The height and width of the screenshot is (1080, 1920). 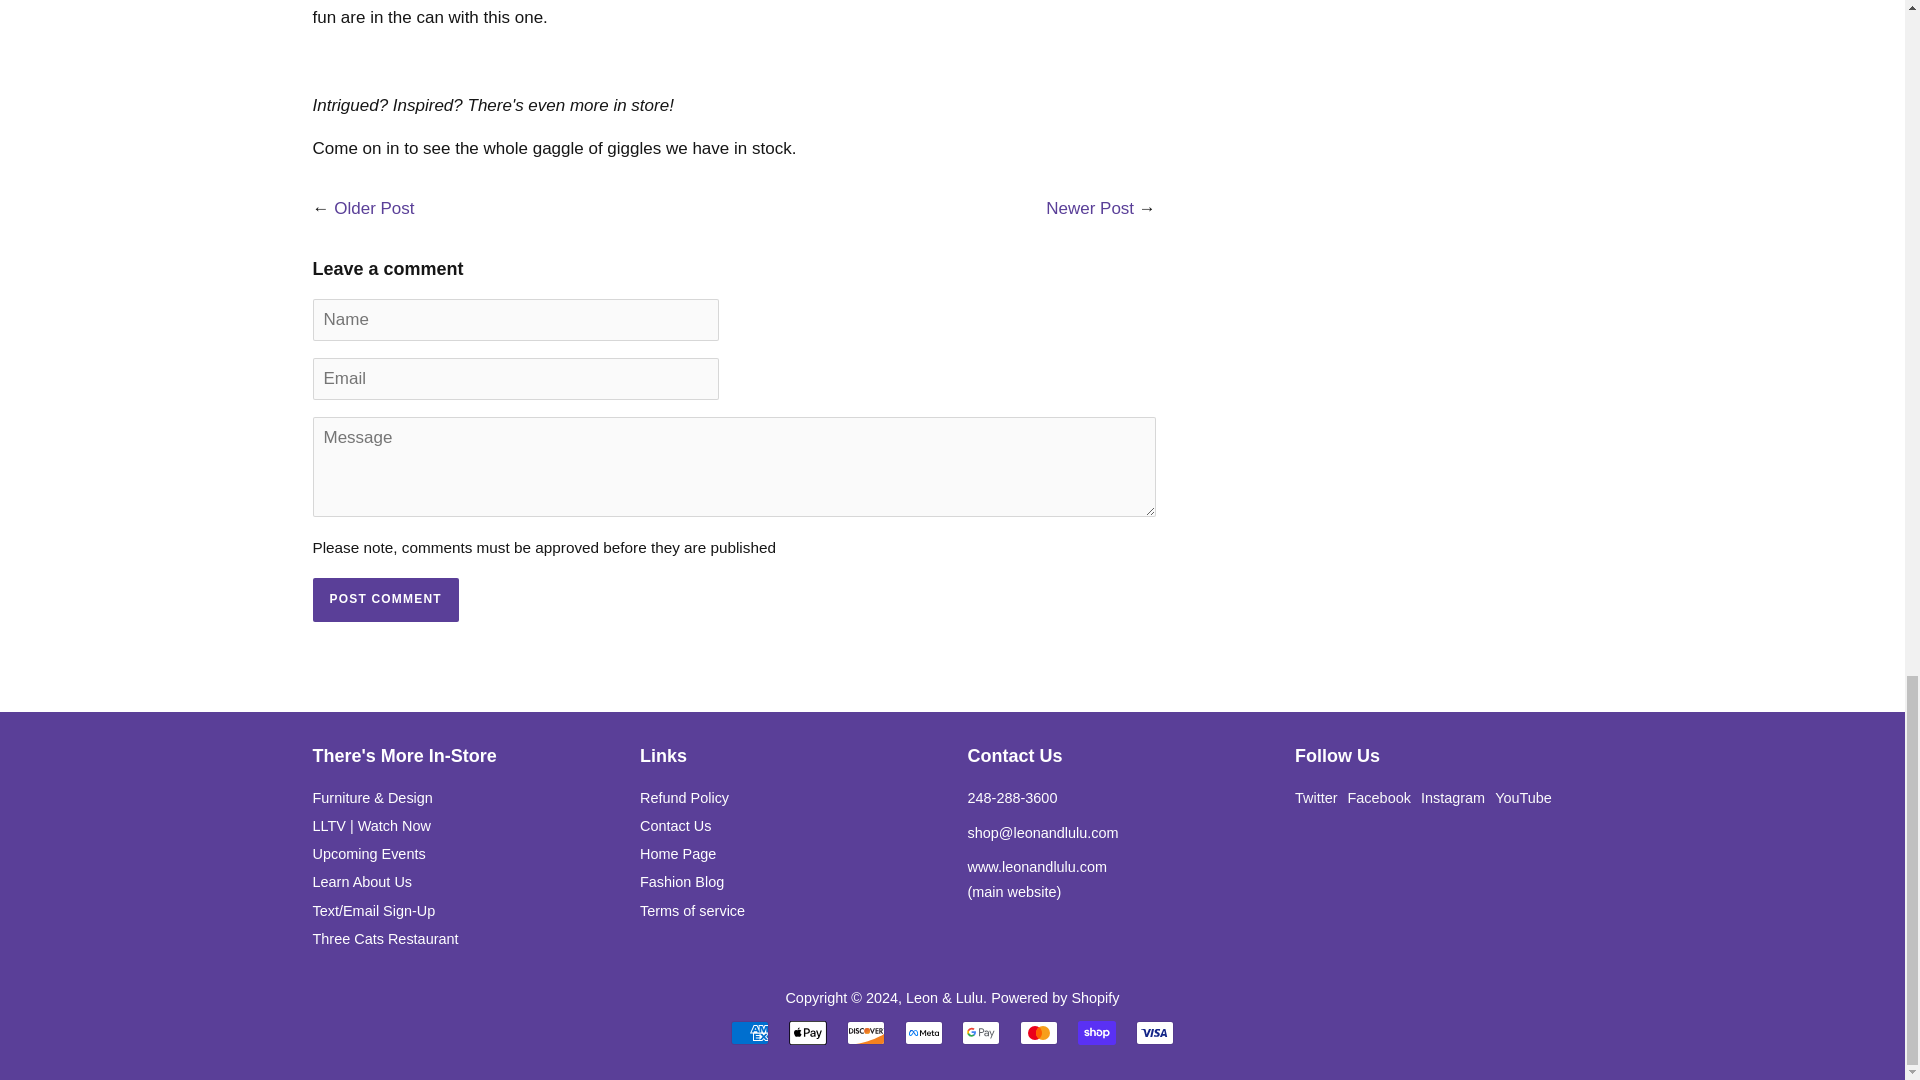 I want to click on Apple Pay, so click(x=808, y=1032).